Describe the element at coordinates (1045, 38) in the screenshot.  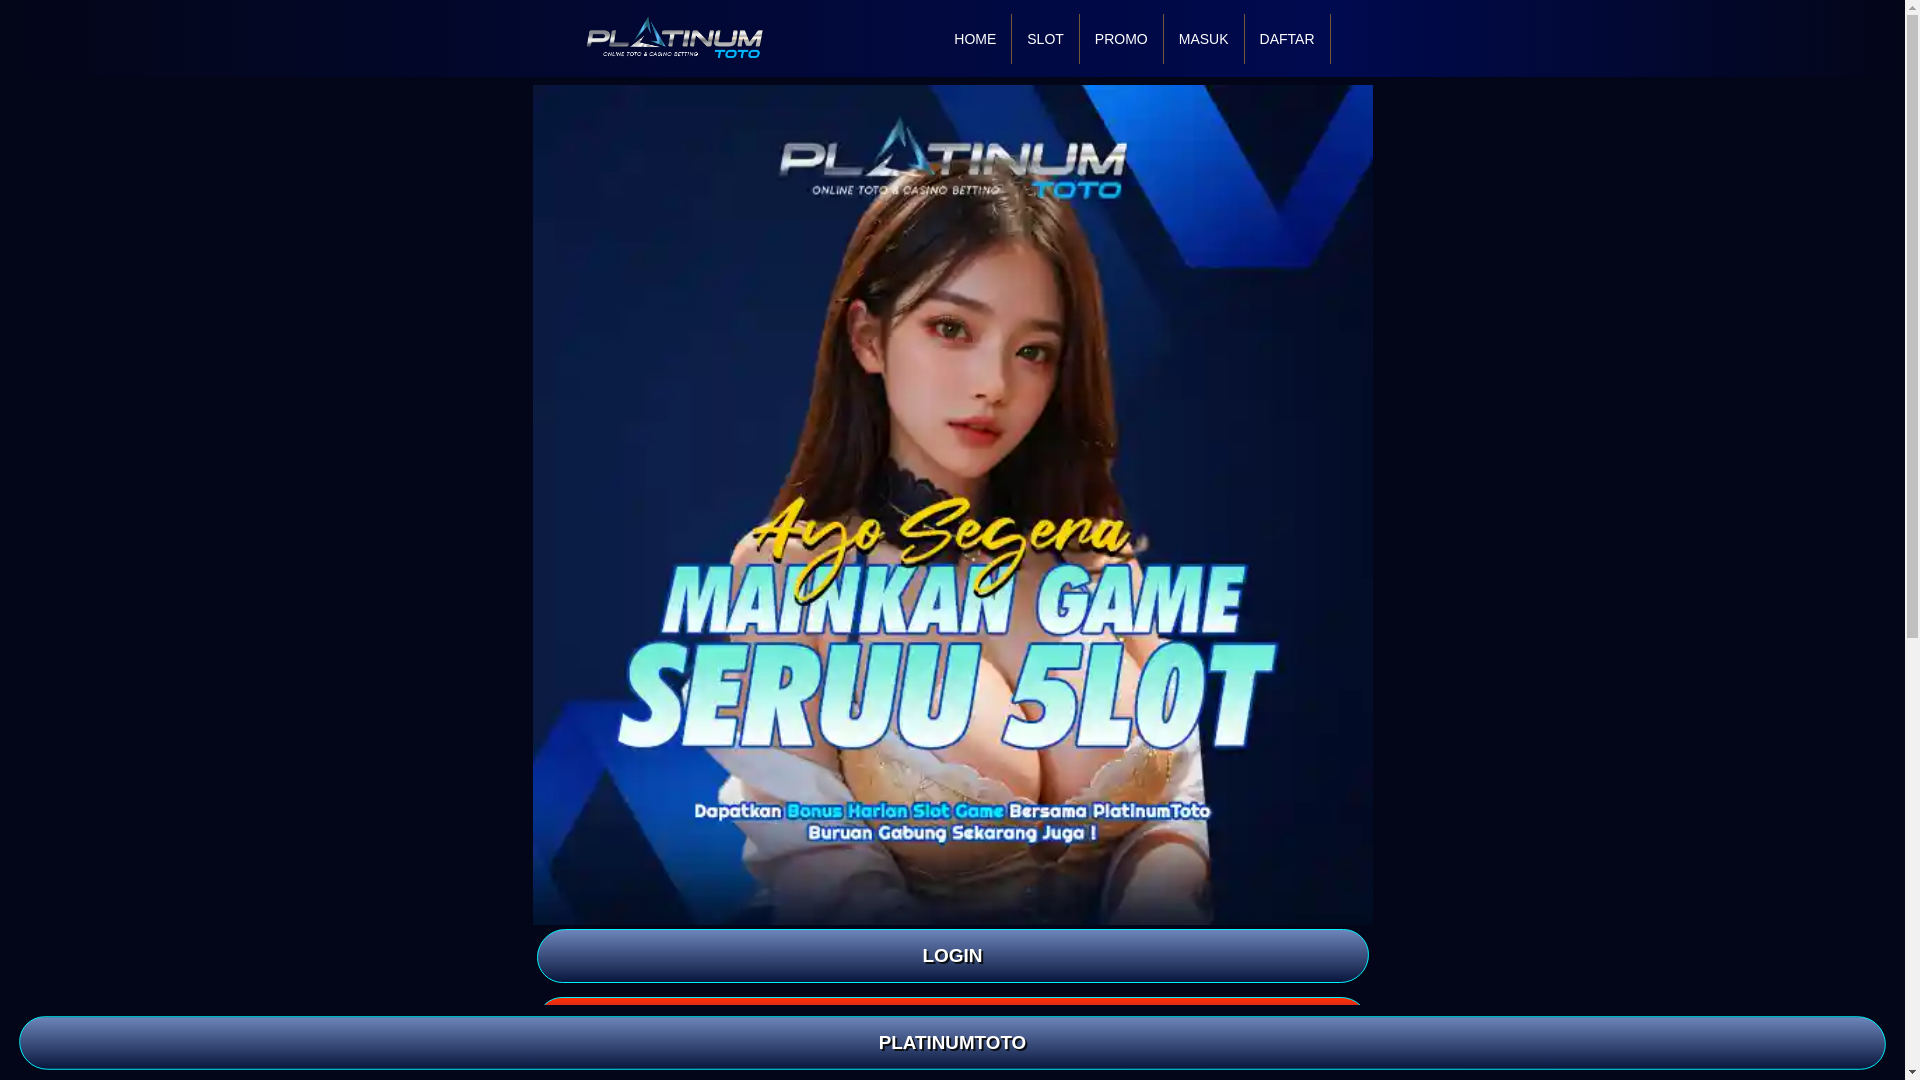
I see `SLOT` at that location.